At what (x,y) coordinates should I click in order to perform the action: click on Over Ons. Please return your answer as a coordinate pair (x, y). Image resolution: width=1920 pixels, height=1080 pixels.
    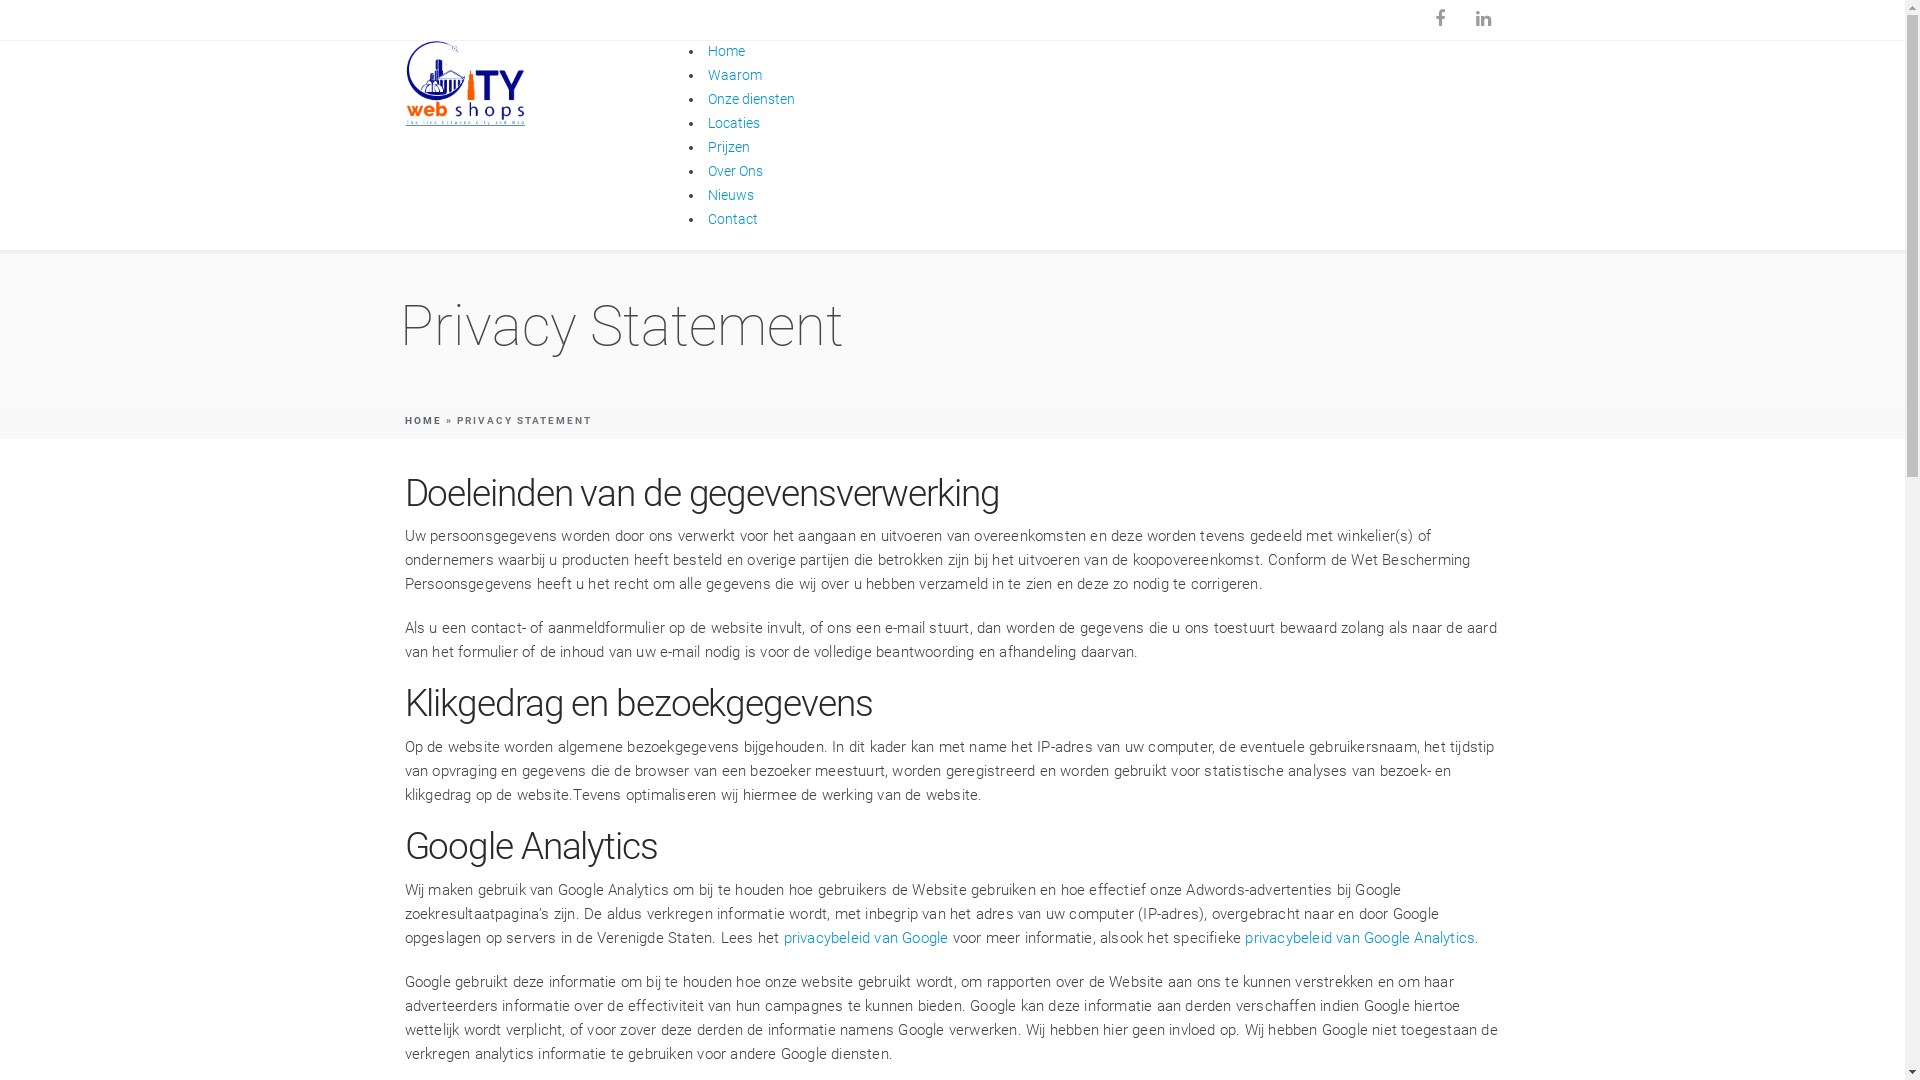
    Looking at the image, I should click on (736, 171).